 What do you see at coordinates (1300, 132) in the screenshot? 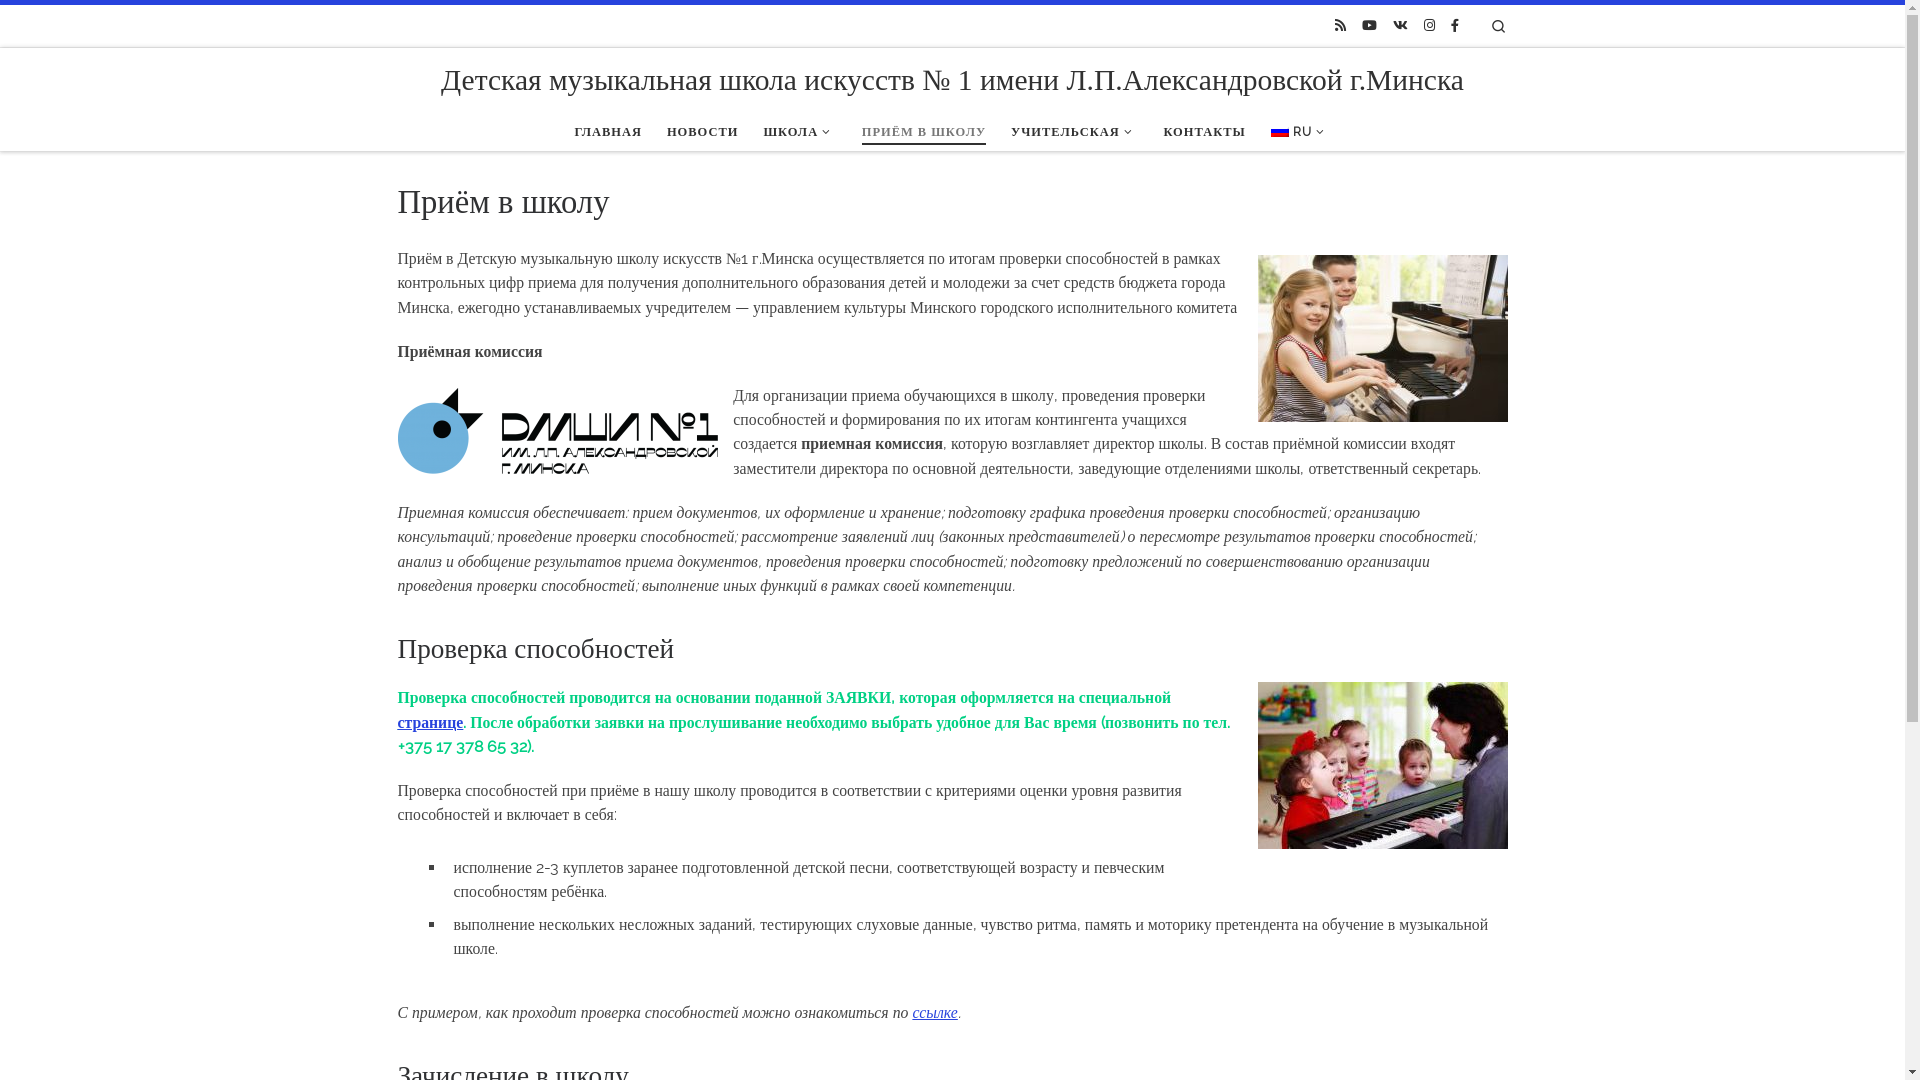
I see `RU` at bounding box center [1300, 132].